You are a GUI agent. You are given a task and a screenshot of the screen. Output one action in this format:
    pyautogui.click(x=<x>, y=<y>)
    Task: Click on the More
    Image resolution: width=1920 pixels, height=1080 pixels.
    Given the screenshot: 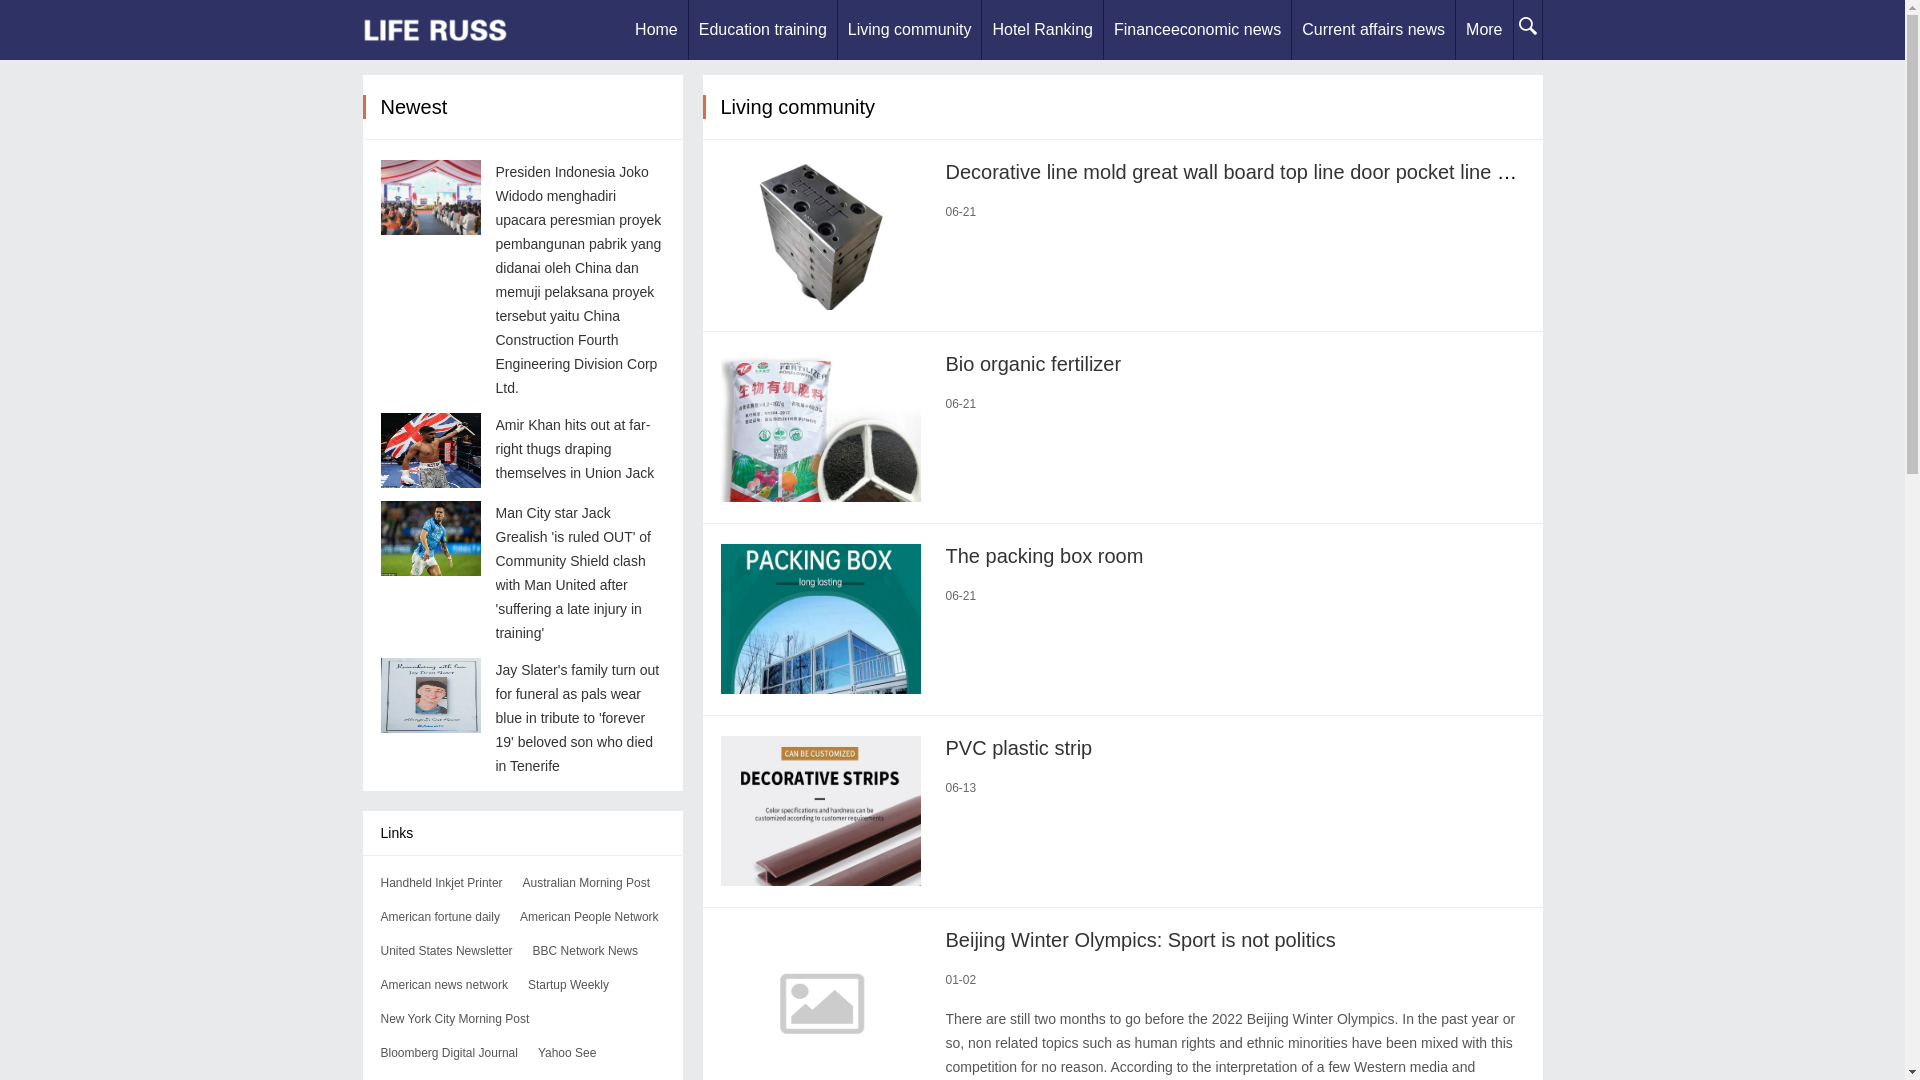 What is the action you would take?
    pyautogui.click(x=1484, y=30)
    